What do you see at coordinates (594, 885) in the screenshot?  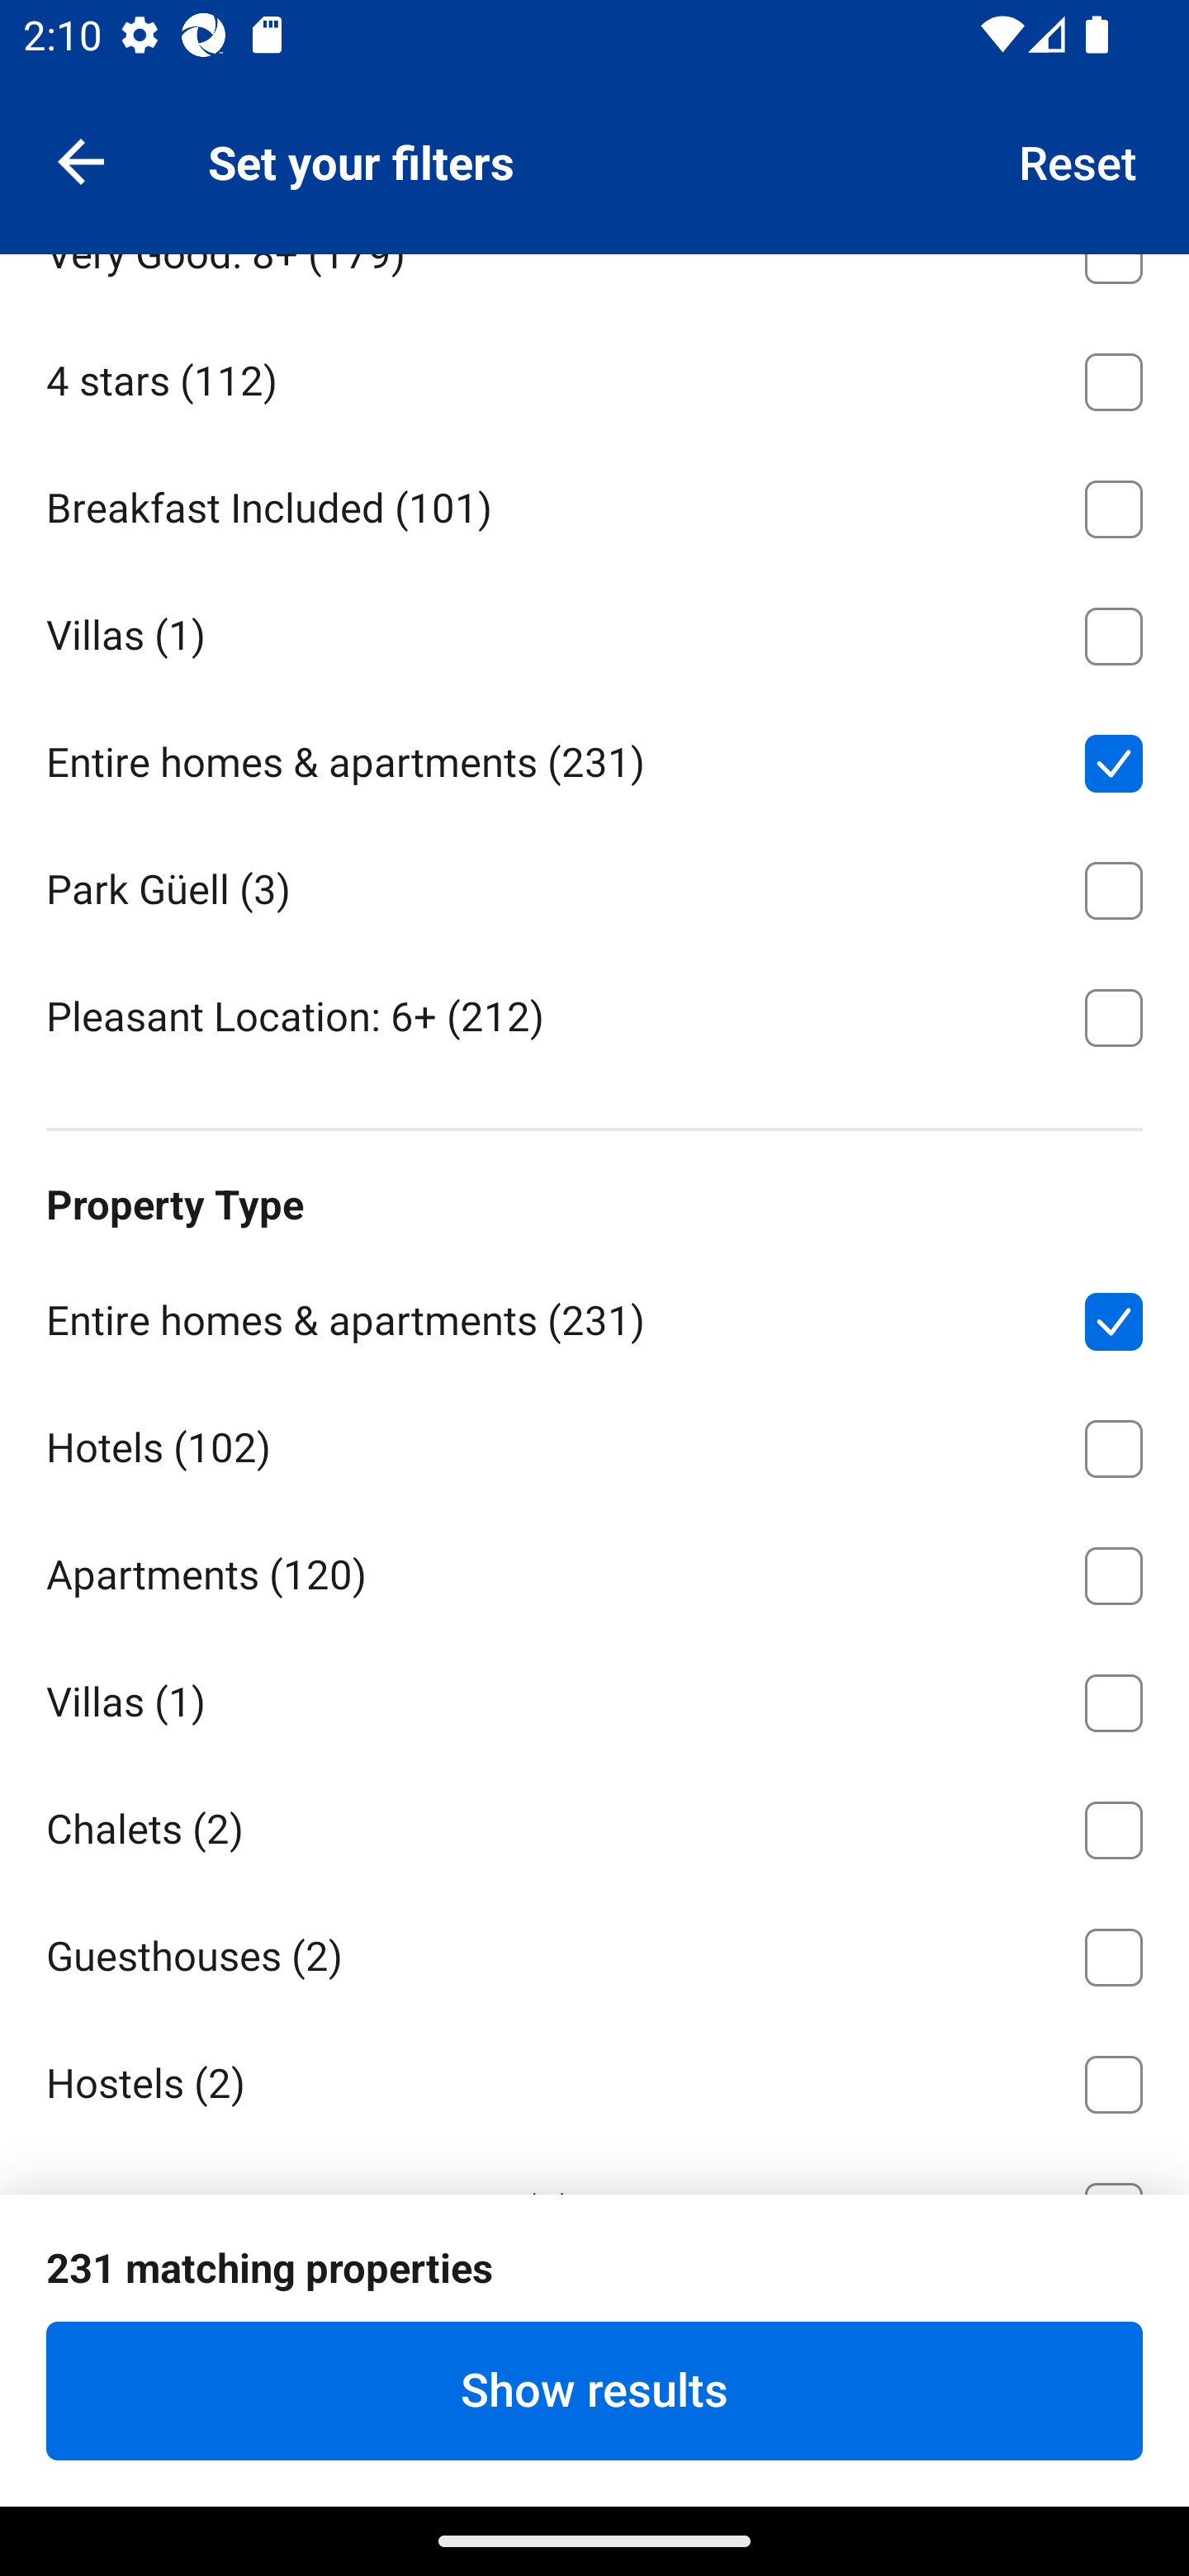 I see `Park Güell ⁦(3)` at bounding box center [594, 885].